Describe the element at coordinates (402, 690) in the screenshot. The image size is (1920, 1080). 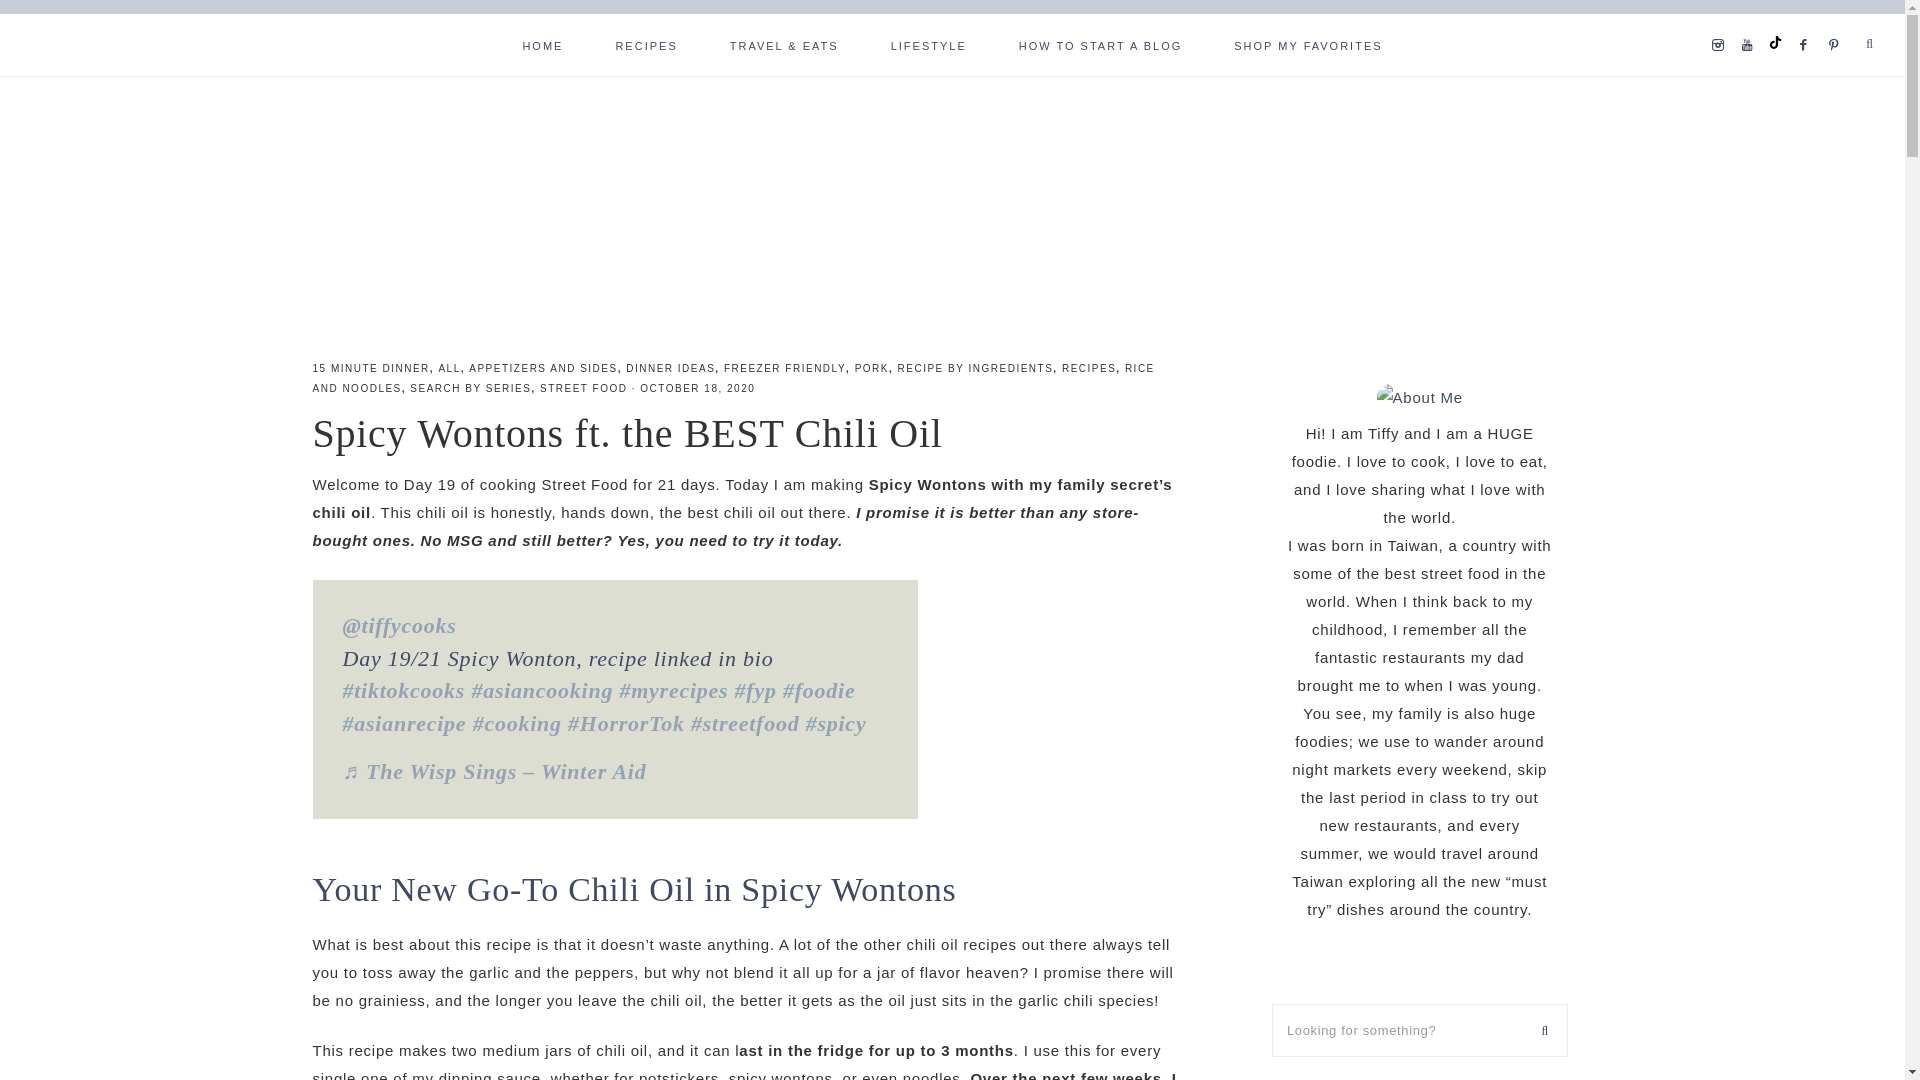
I see `tiktokcooks` at that location.